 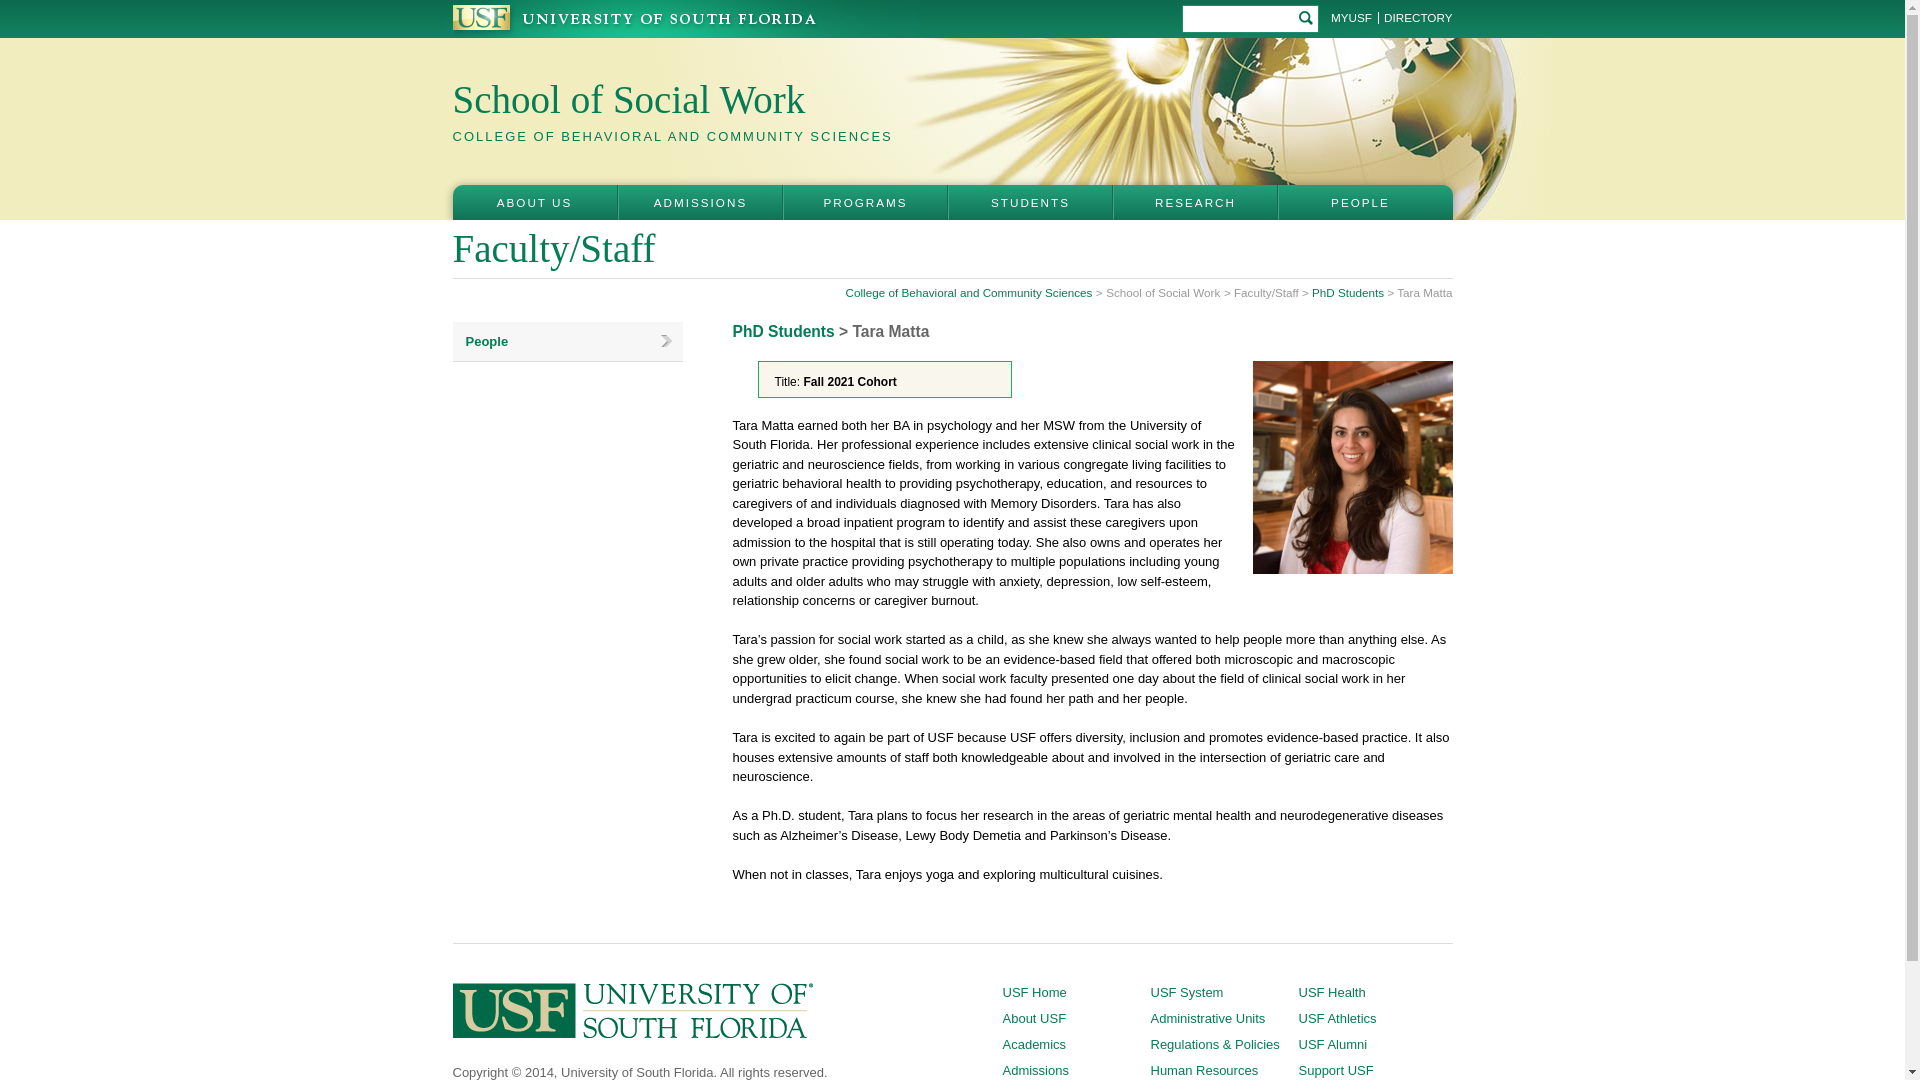 I want to click on Academics, so click(x=1034, y=1044).